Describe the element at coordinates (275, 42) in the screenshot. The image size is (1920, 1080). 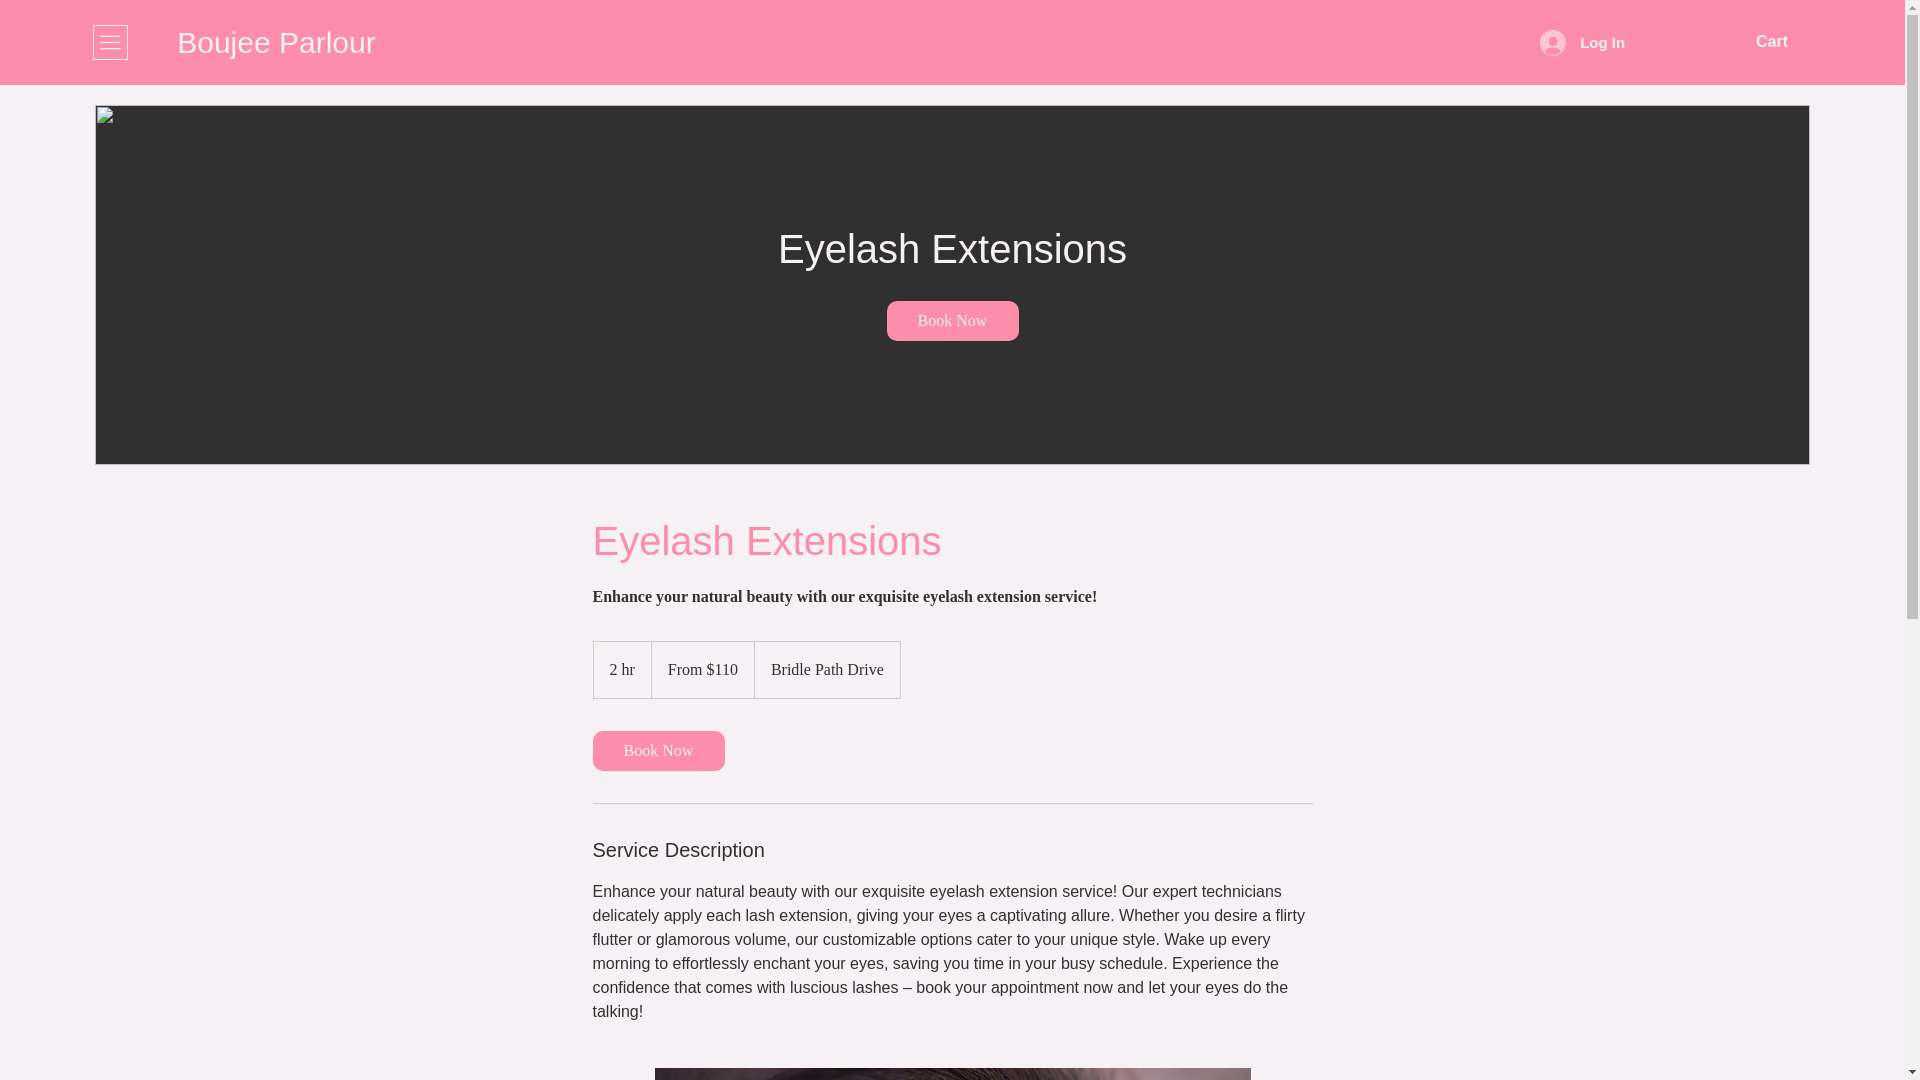
I see `Boujee Parlour` at that location.